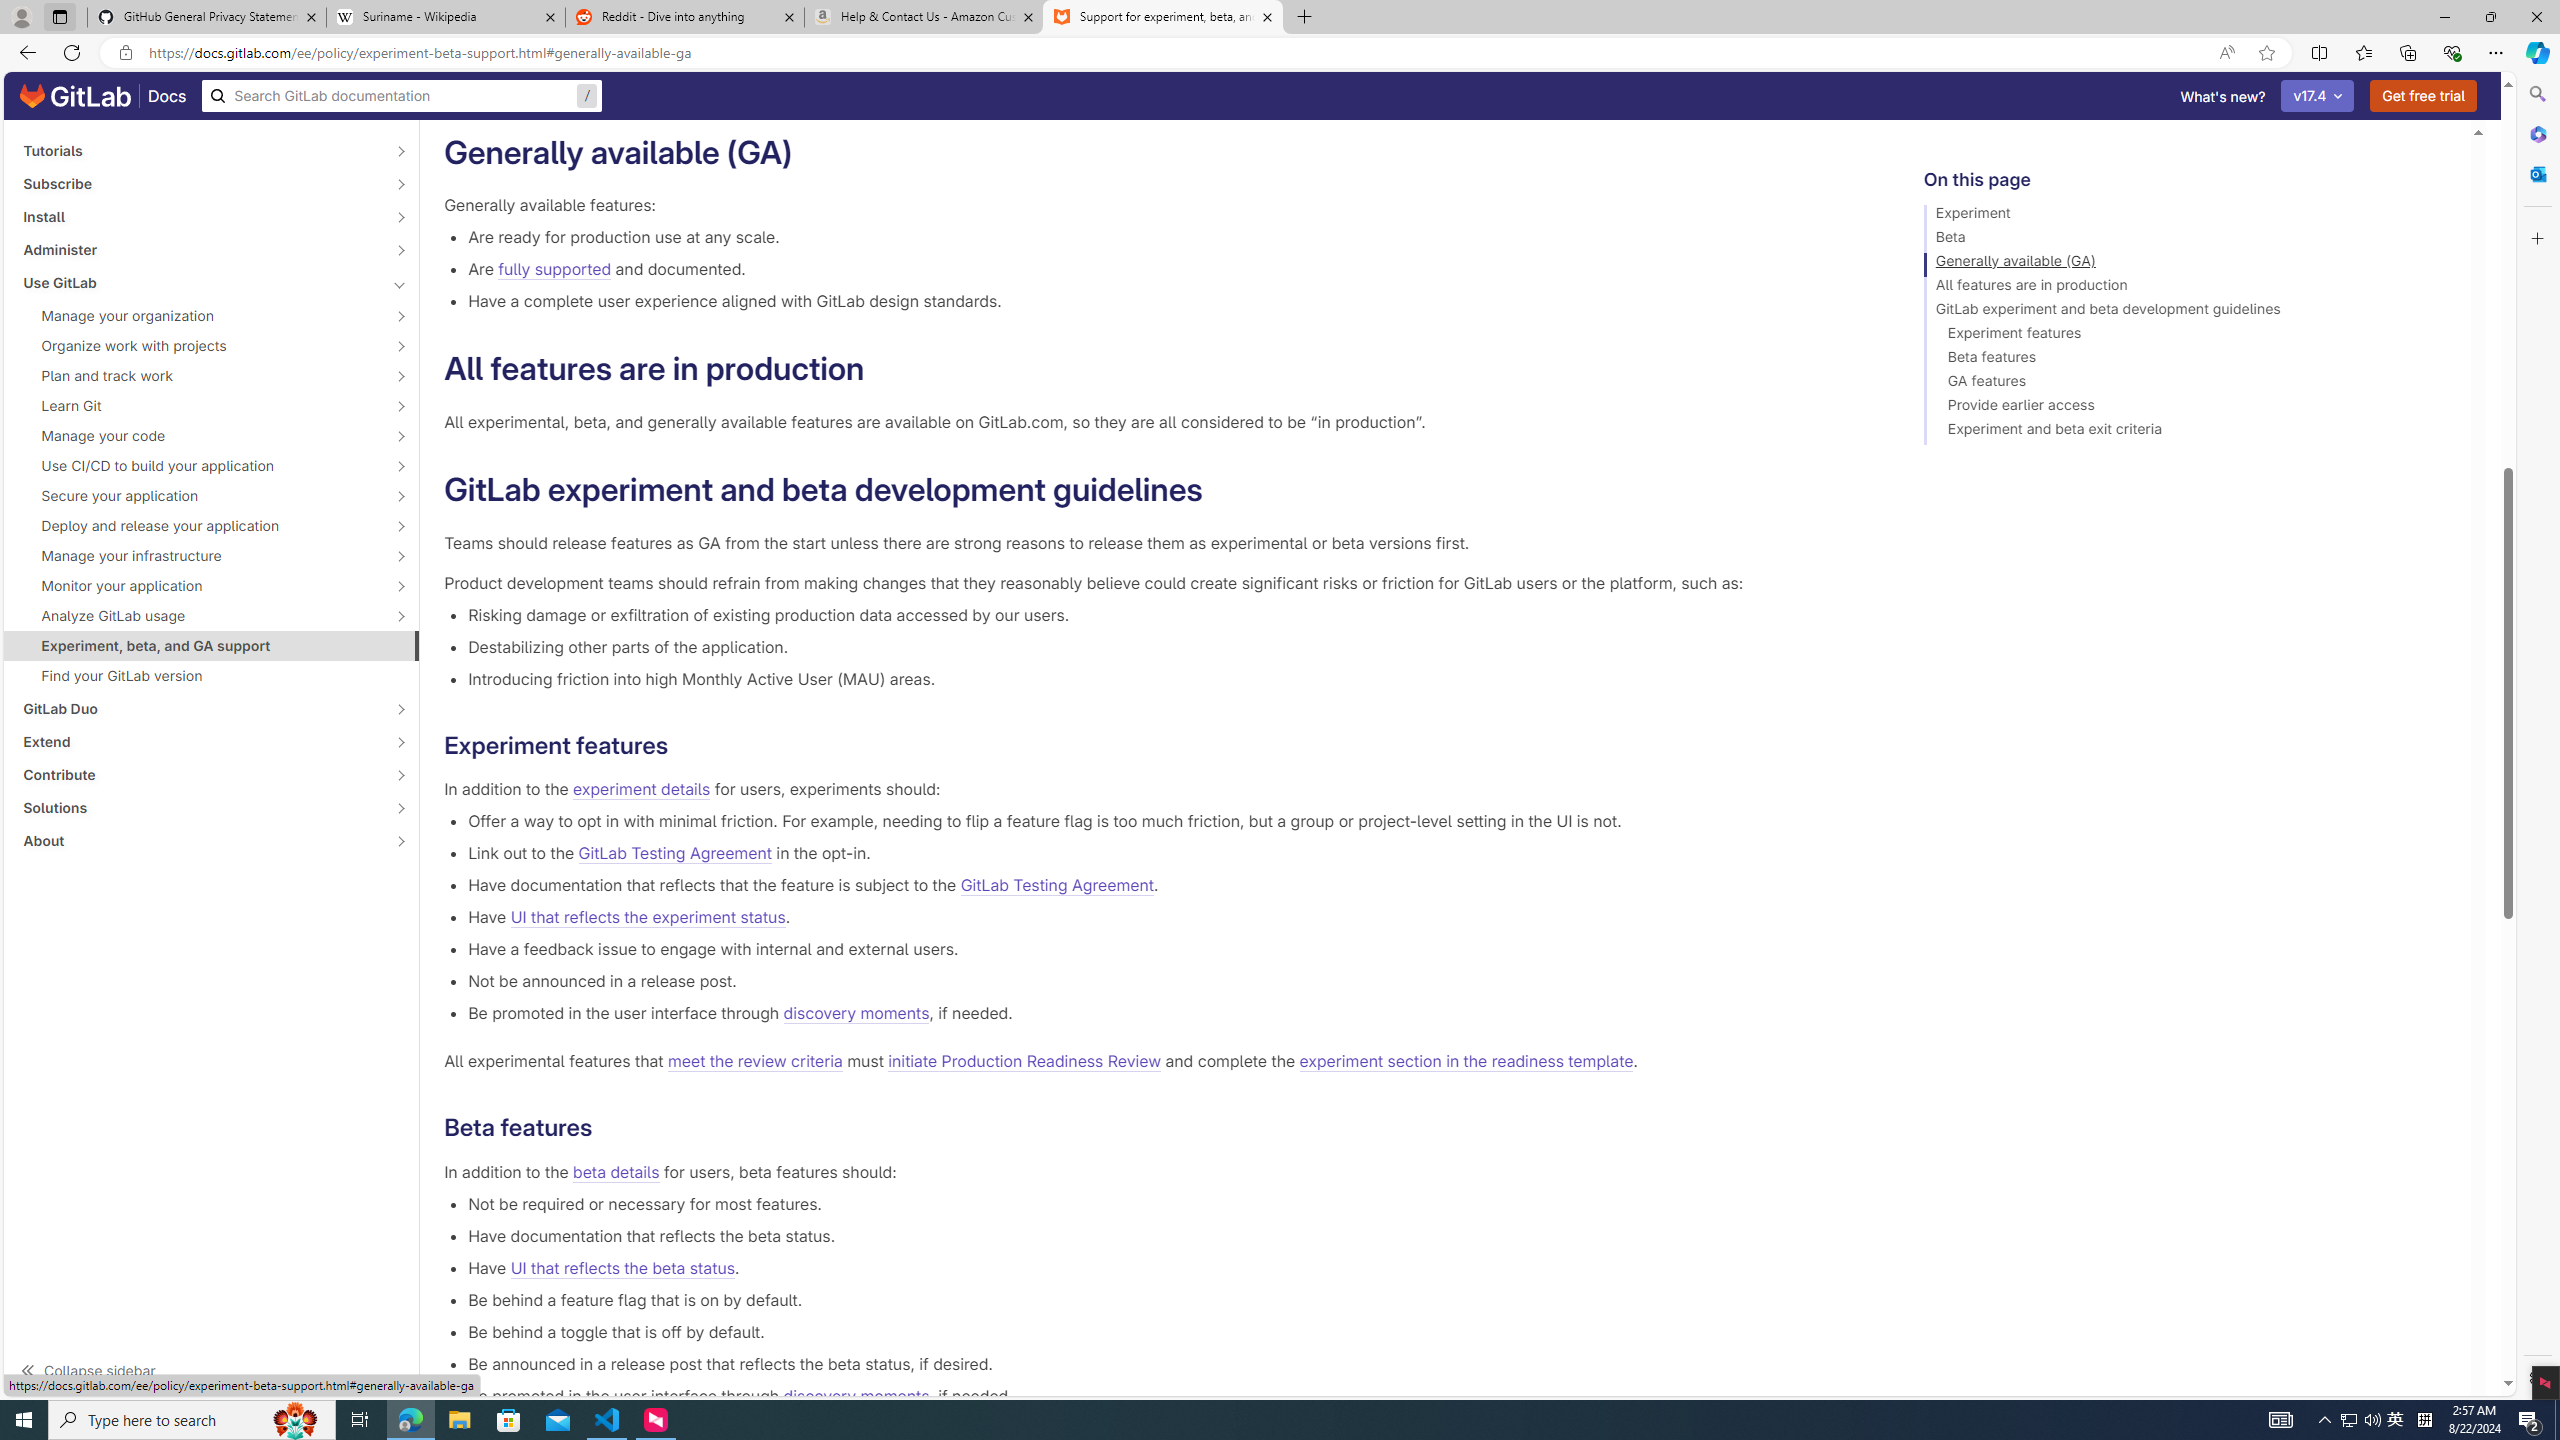 This screenshot has width=2560, height=1440. Describe the element at coordinates (200, 316) in the screenshot. I see `Manage your organization` at that location.